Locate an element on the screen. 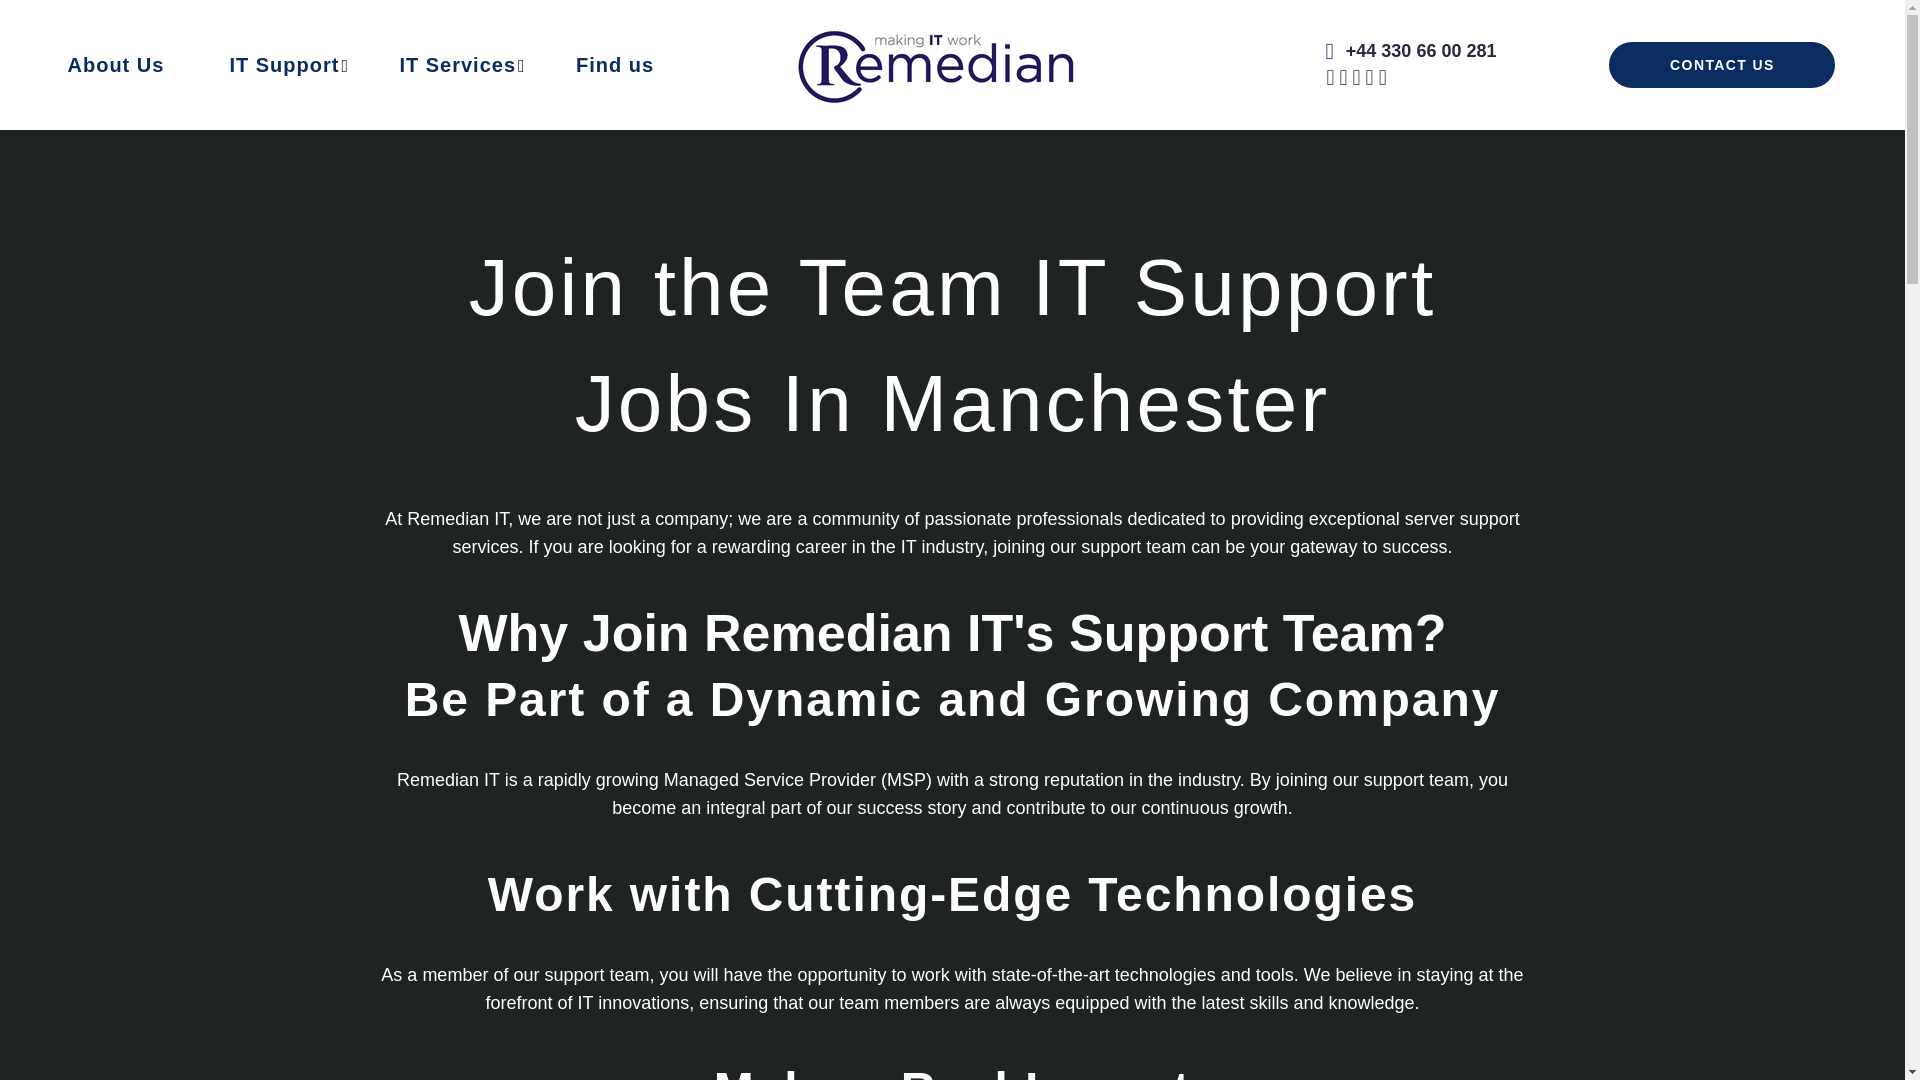 The image size is (1920, 1080). CONTACT US is located at coordinates (1722, 64).